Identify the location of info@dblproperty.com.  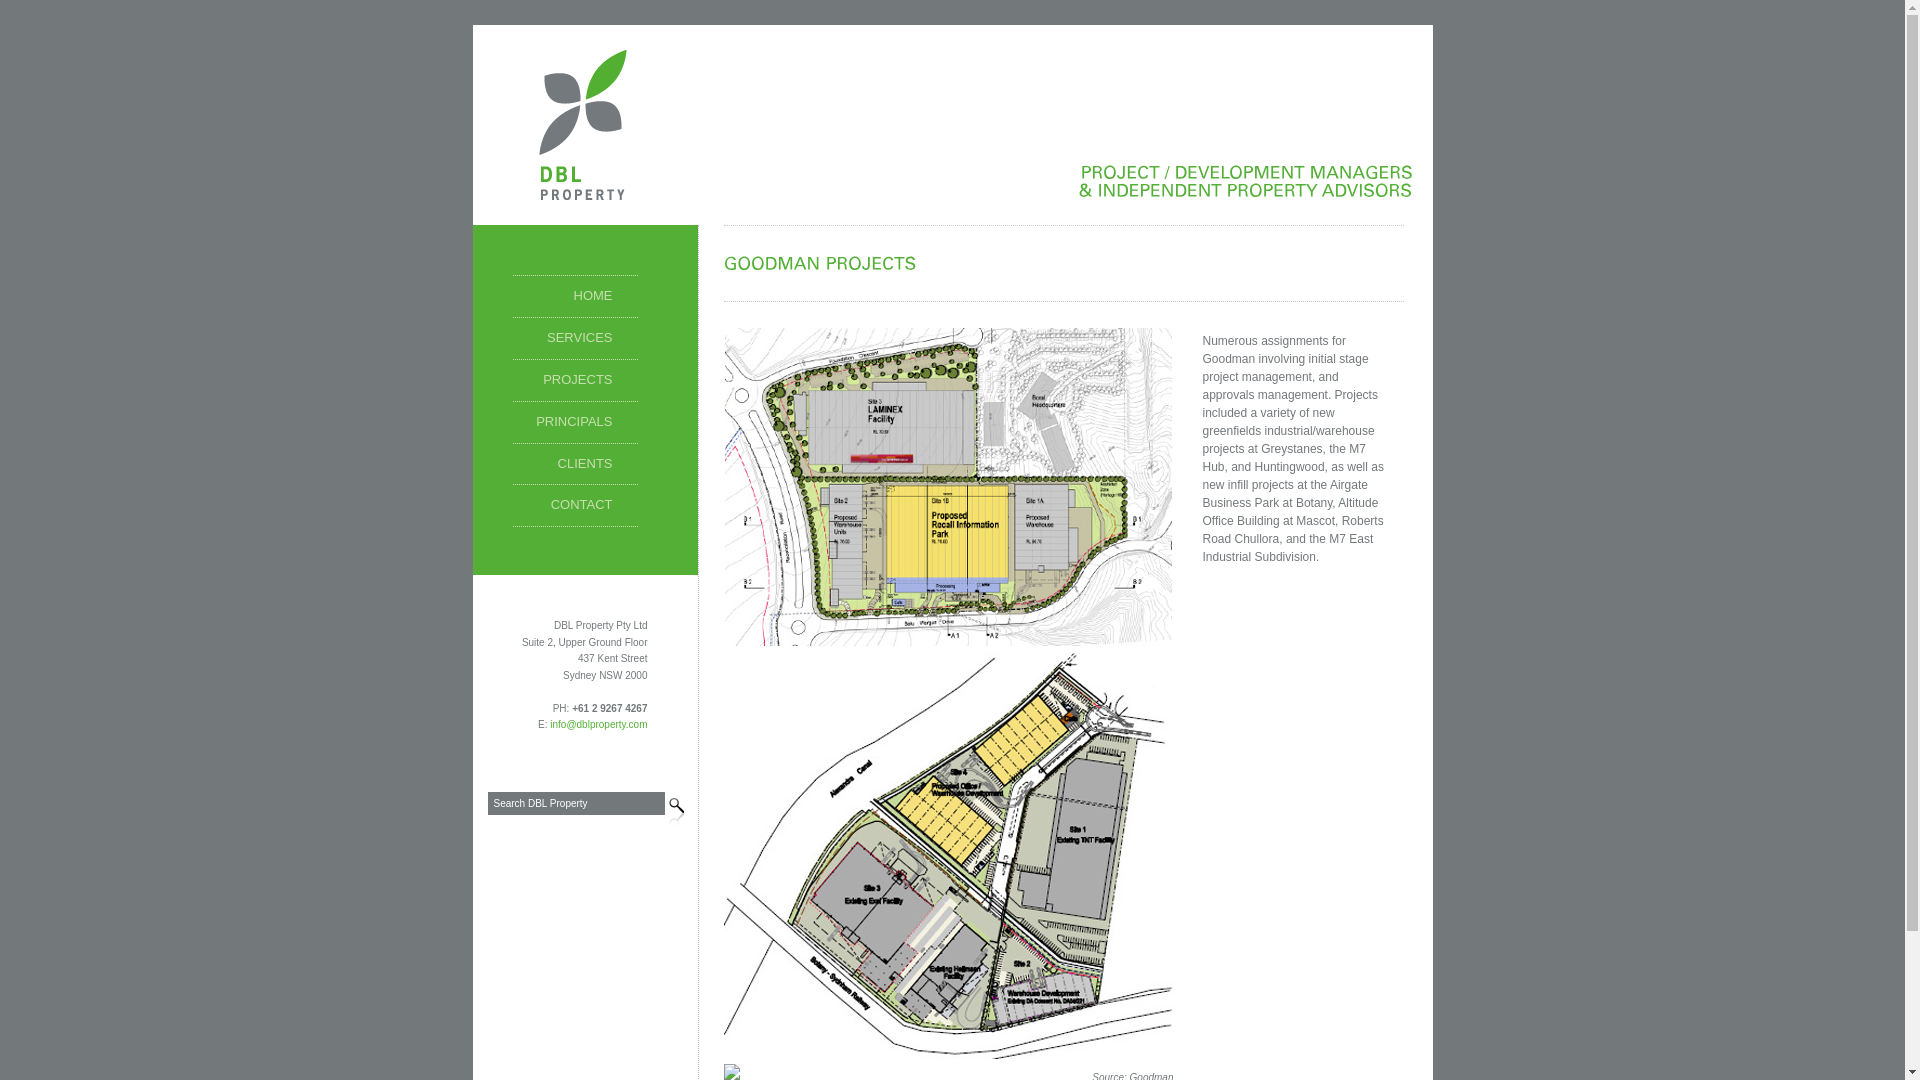
(598, 724).